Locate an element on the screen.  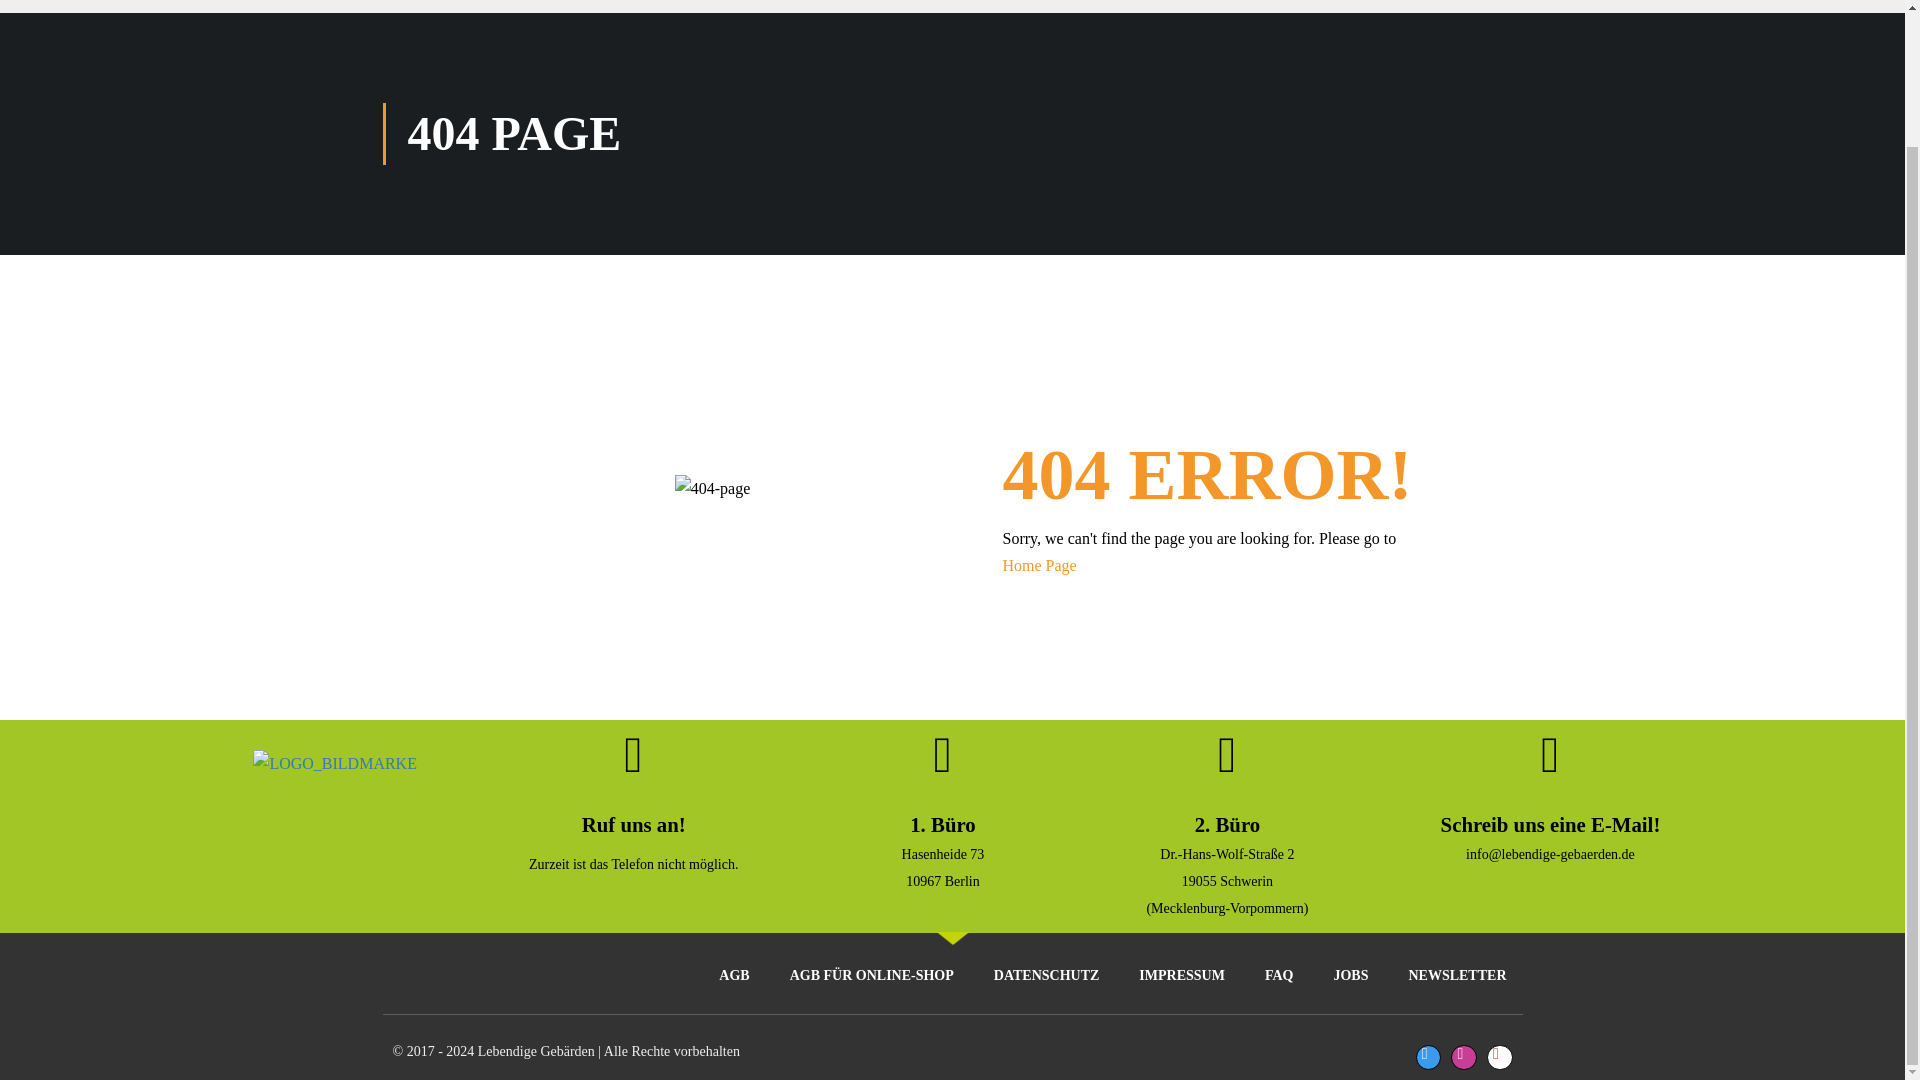
FAQ is located at coordinates (1278, 976).